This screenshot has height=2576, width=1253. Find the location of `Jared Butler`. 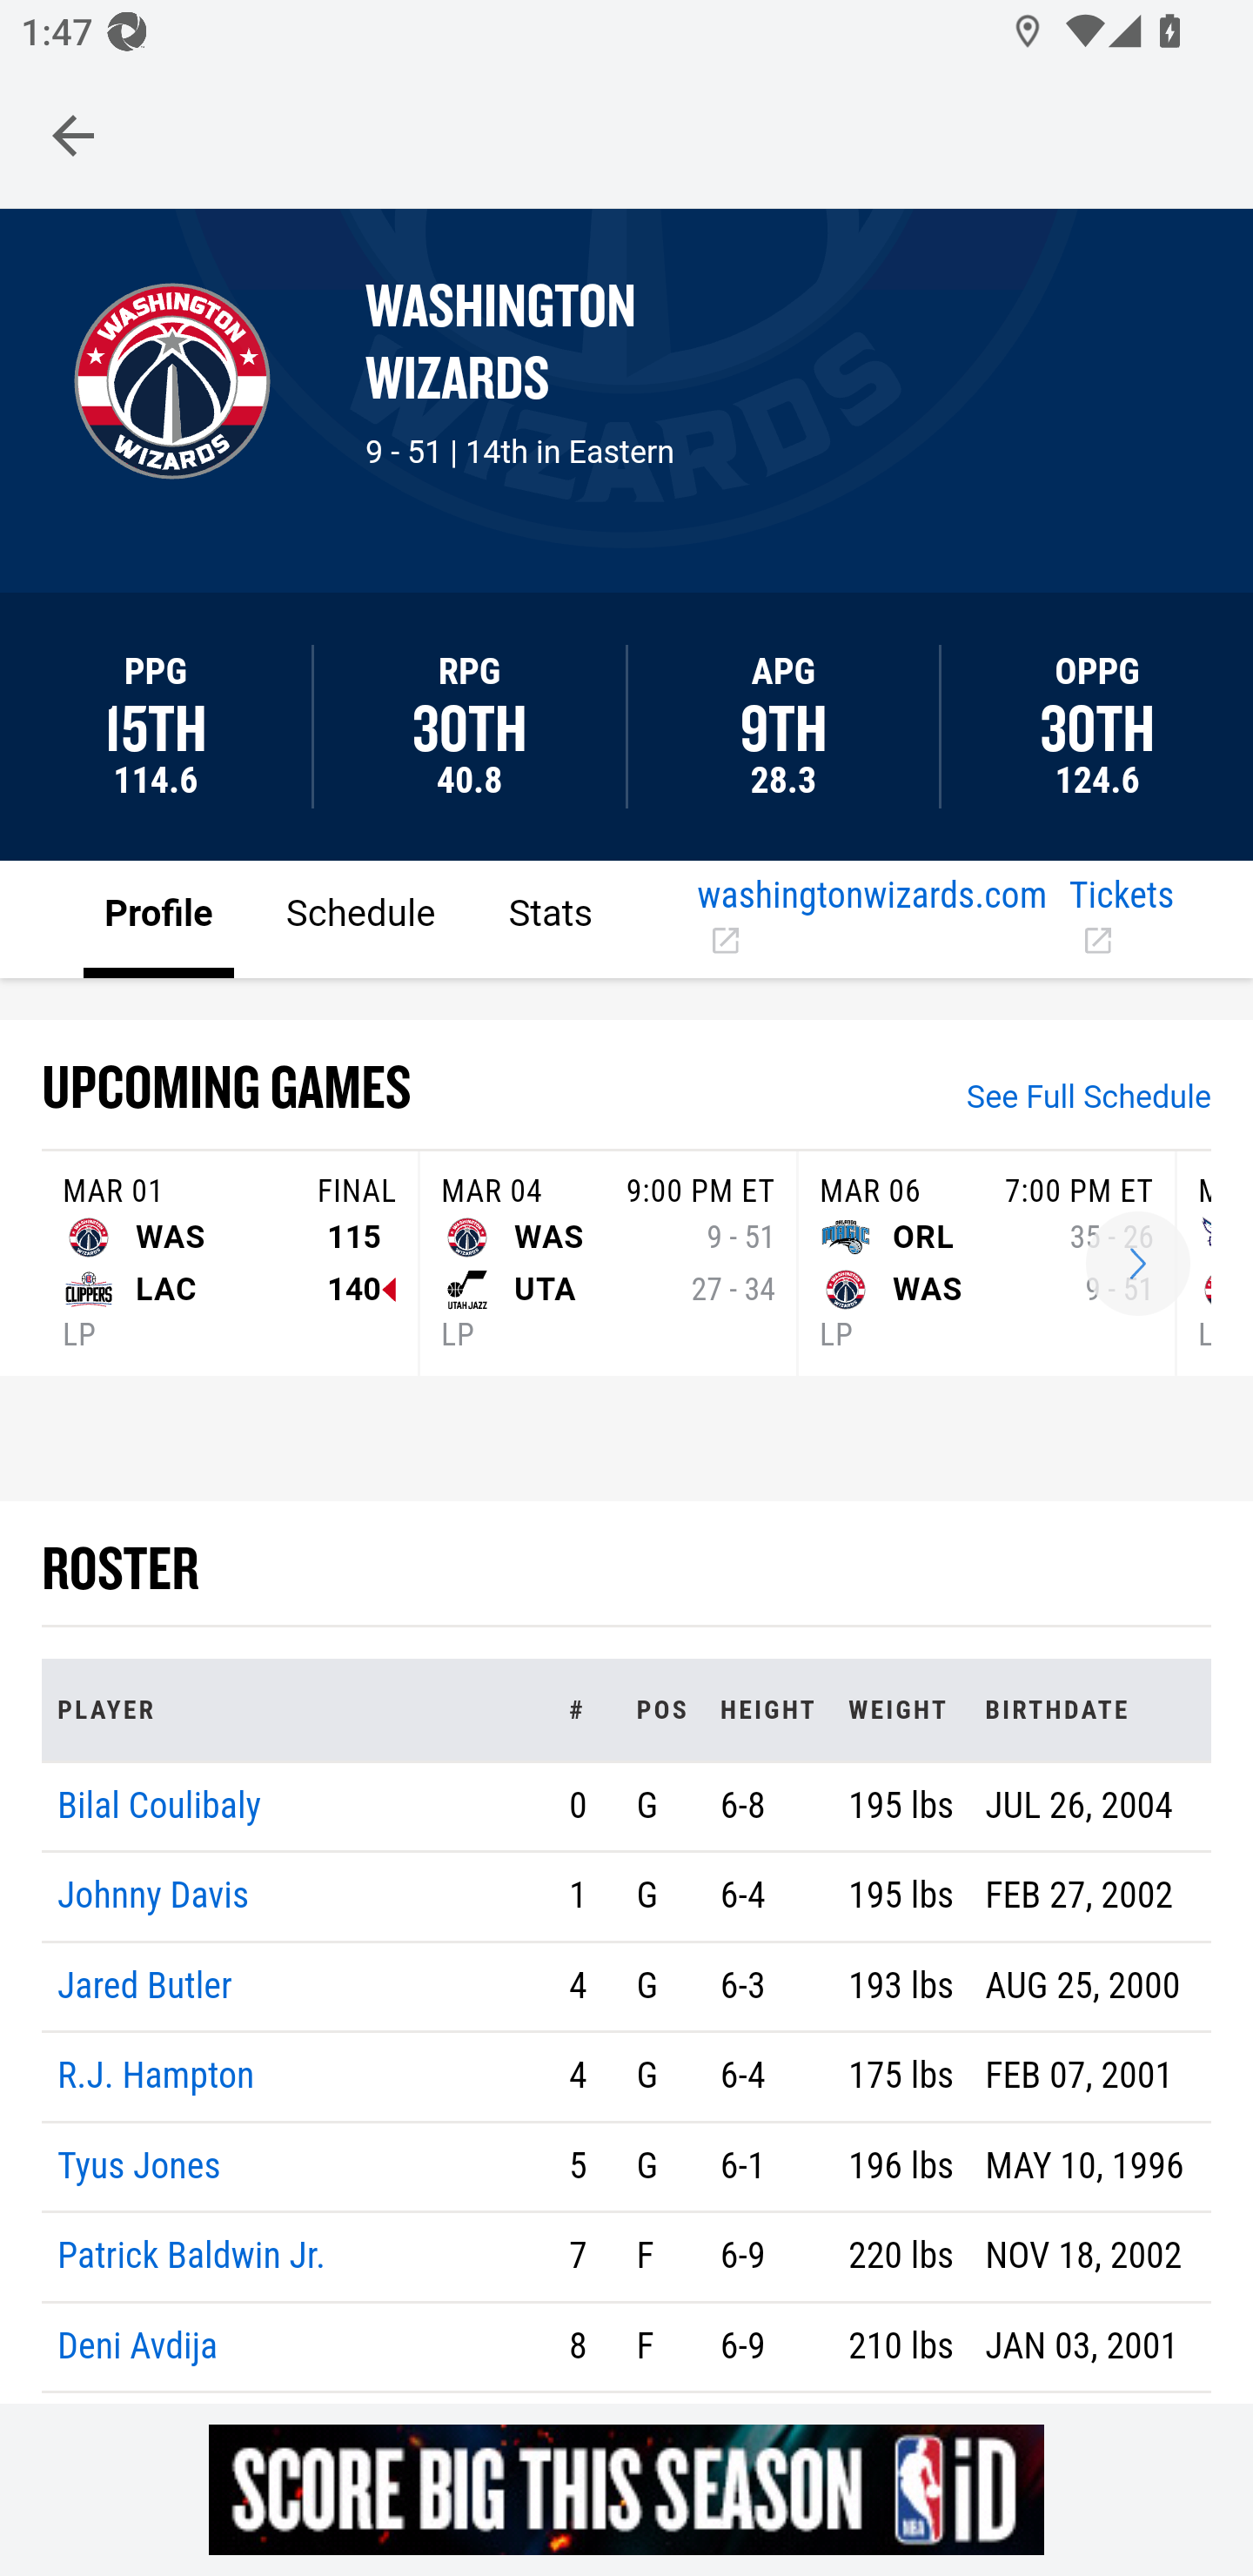

Jared Butler is located at coordinates (144, 1984).